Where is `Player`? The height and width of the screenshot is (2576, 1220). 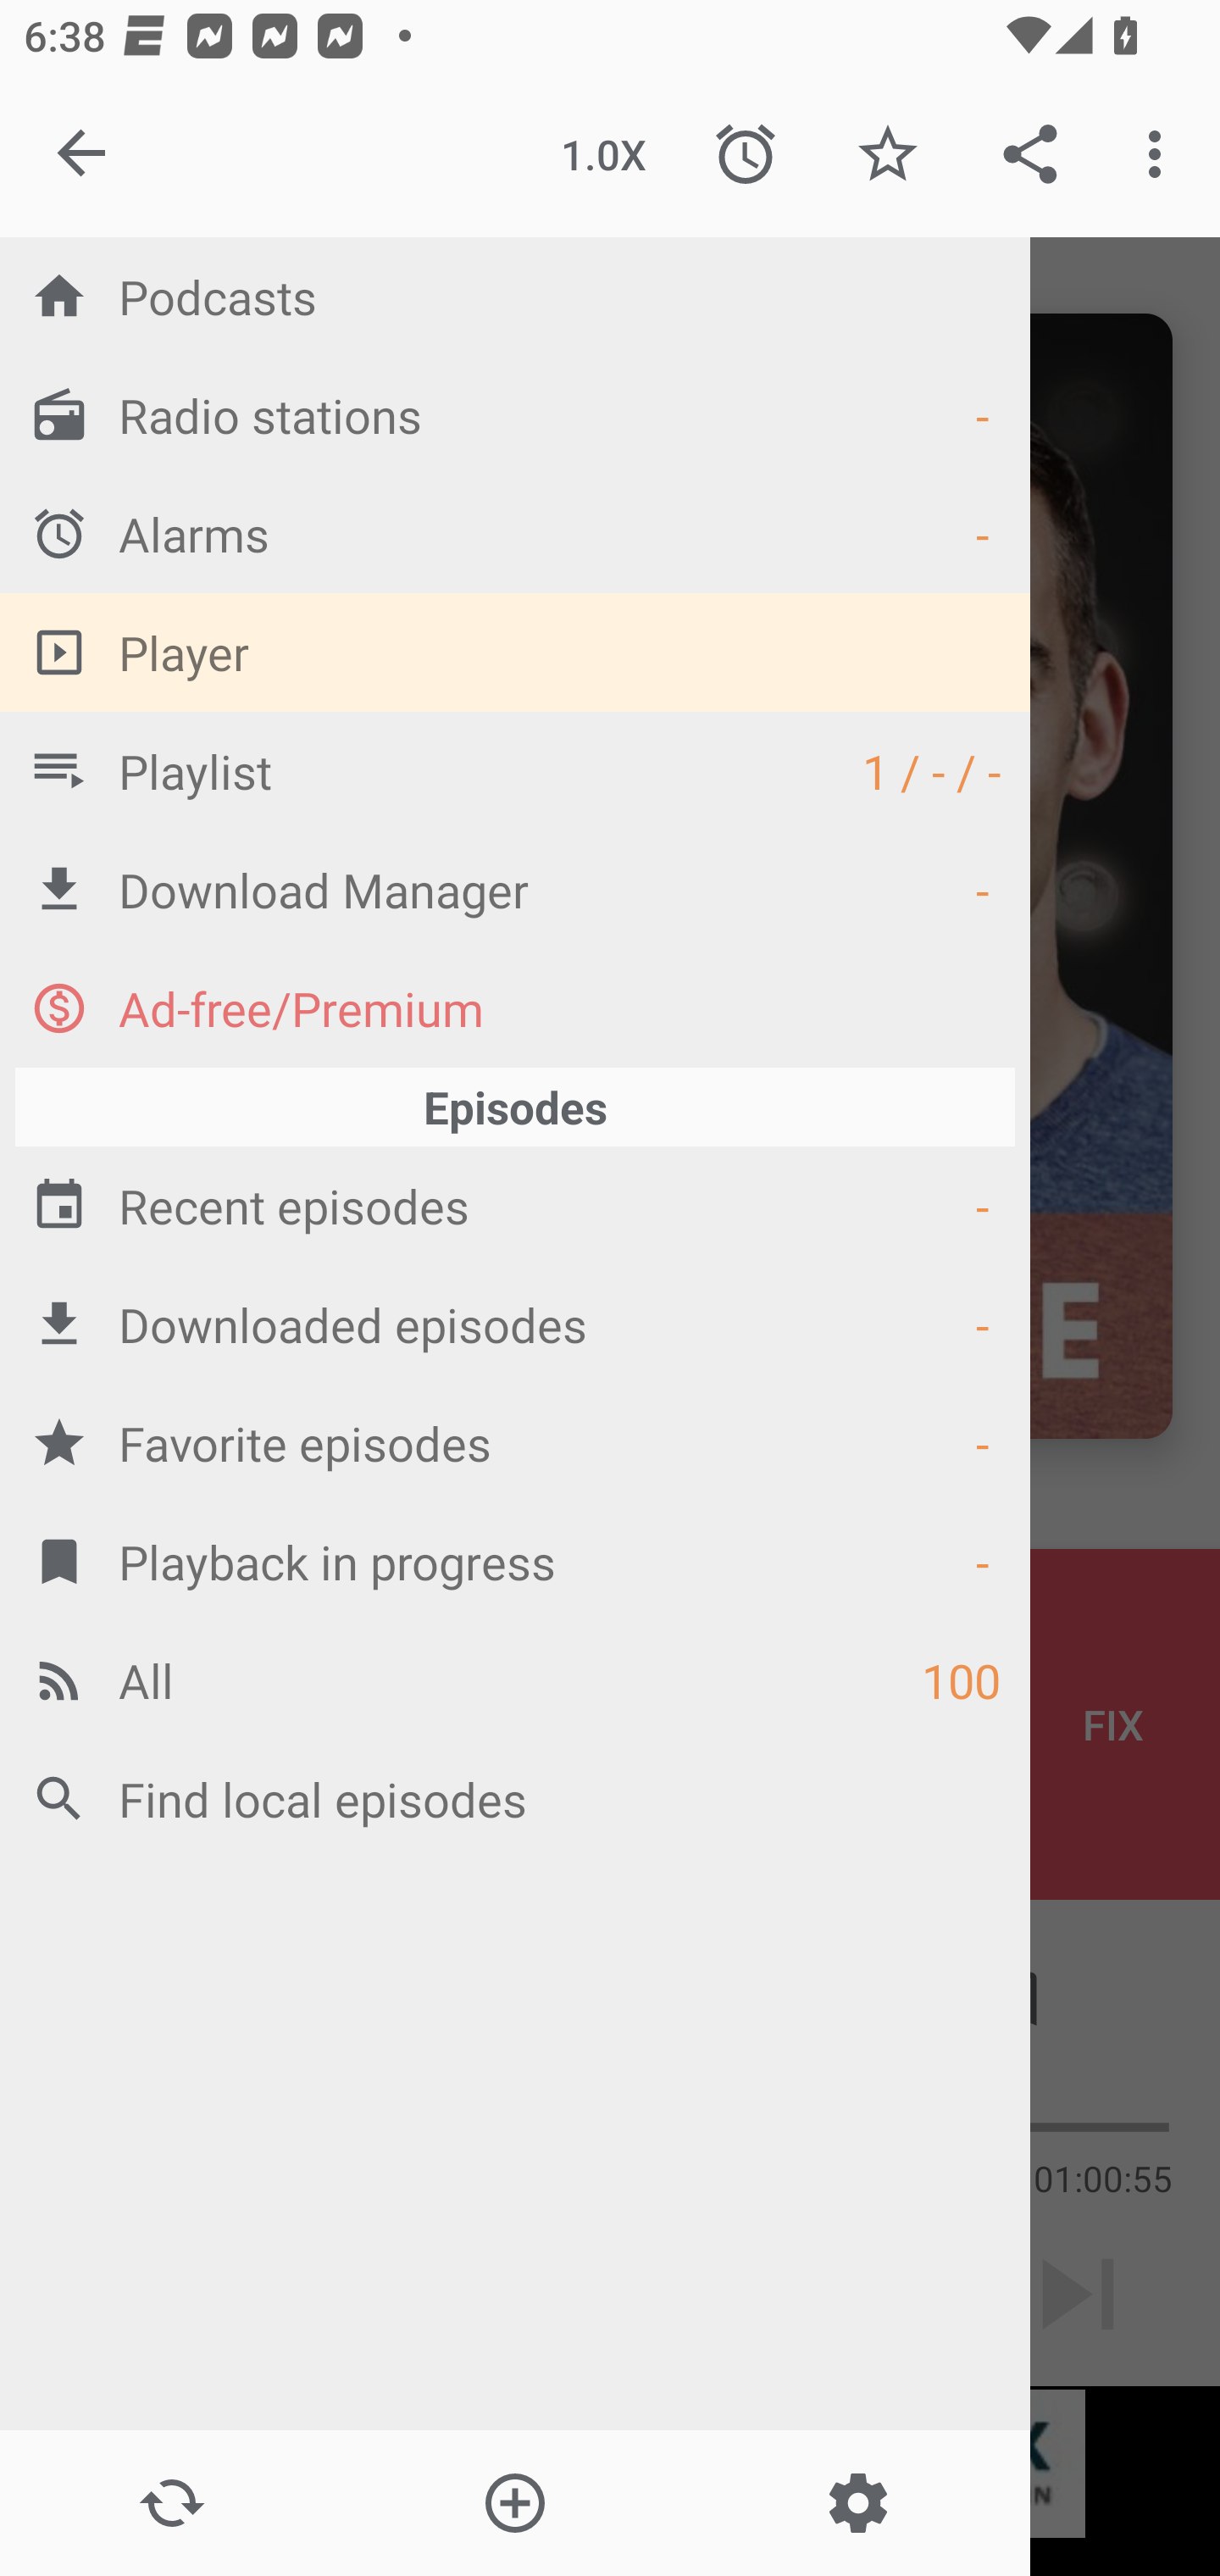
Player is located at coordinates (515, 652).